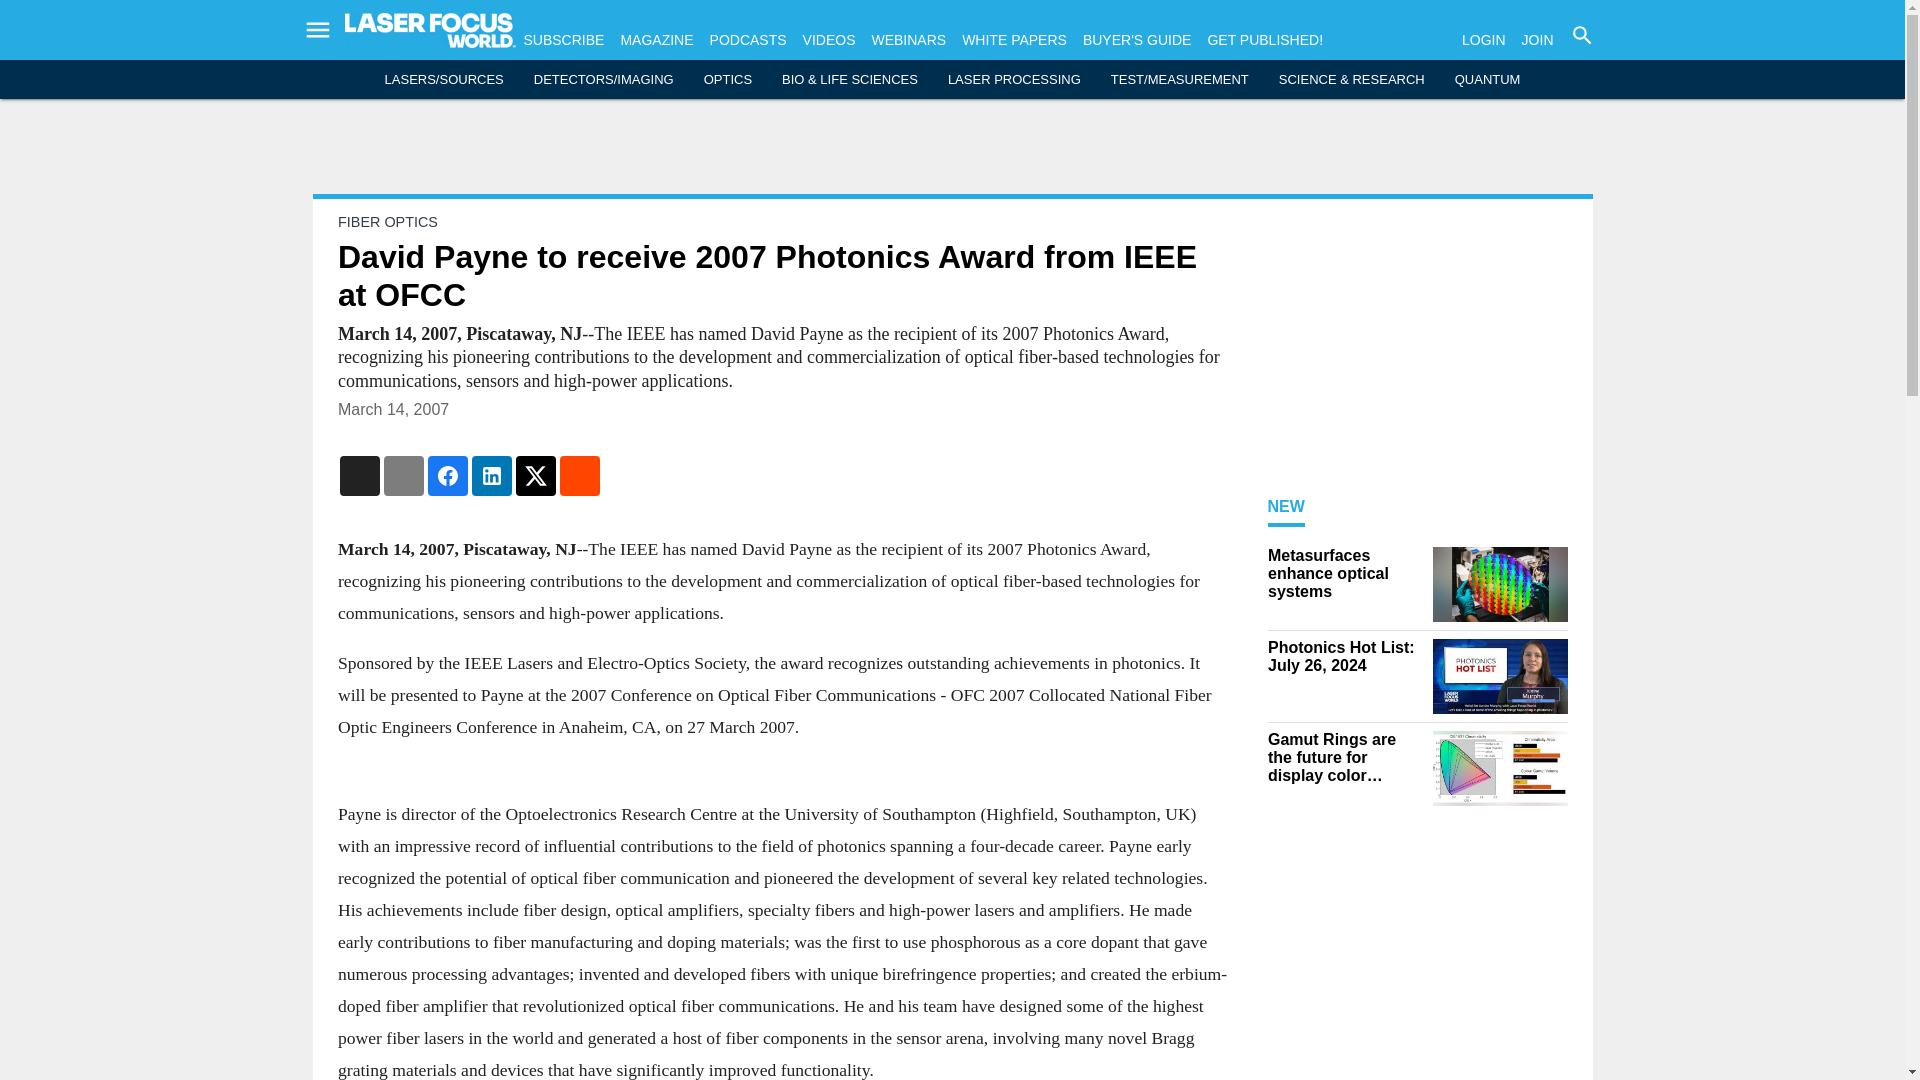 This screenshot has height=1080, width=1920. What do you see at coordinates (1136, 40) in the screenshot?
I see `BUYER'S GUIDE` at bounding box center [1136, 40].